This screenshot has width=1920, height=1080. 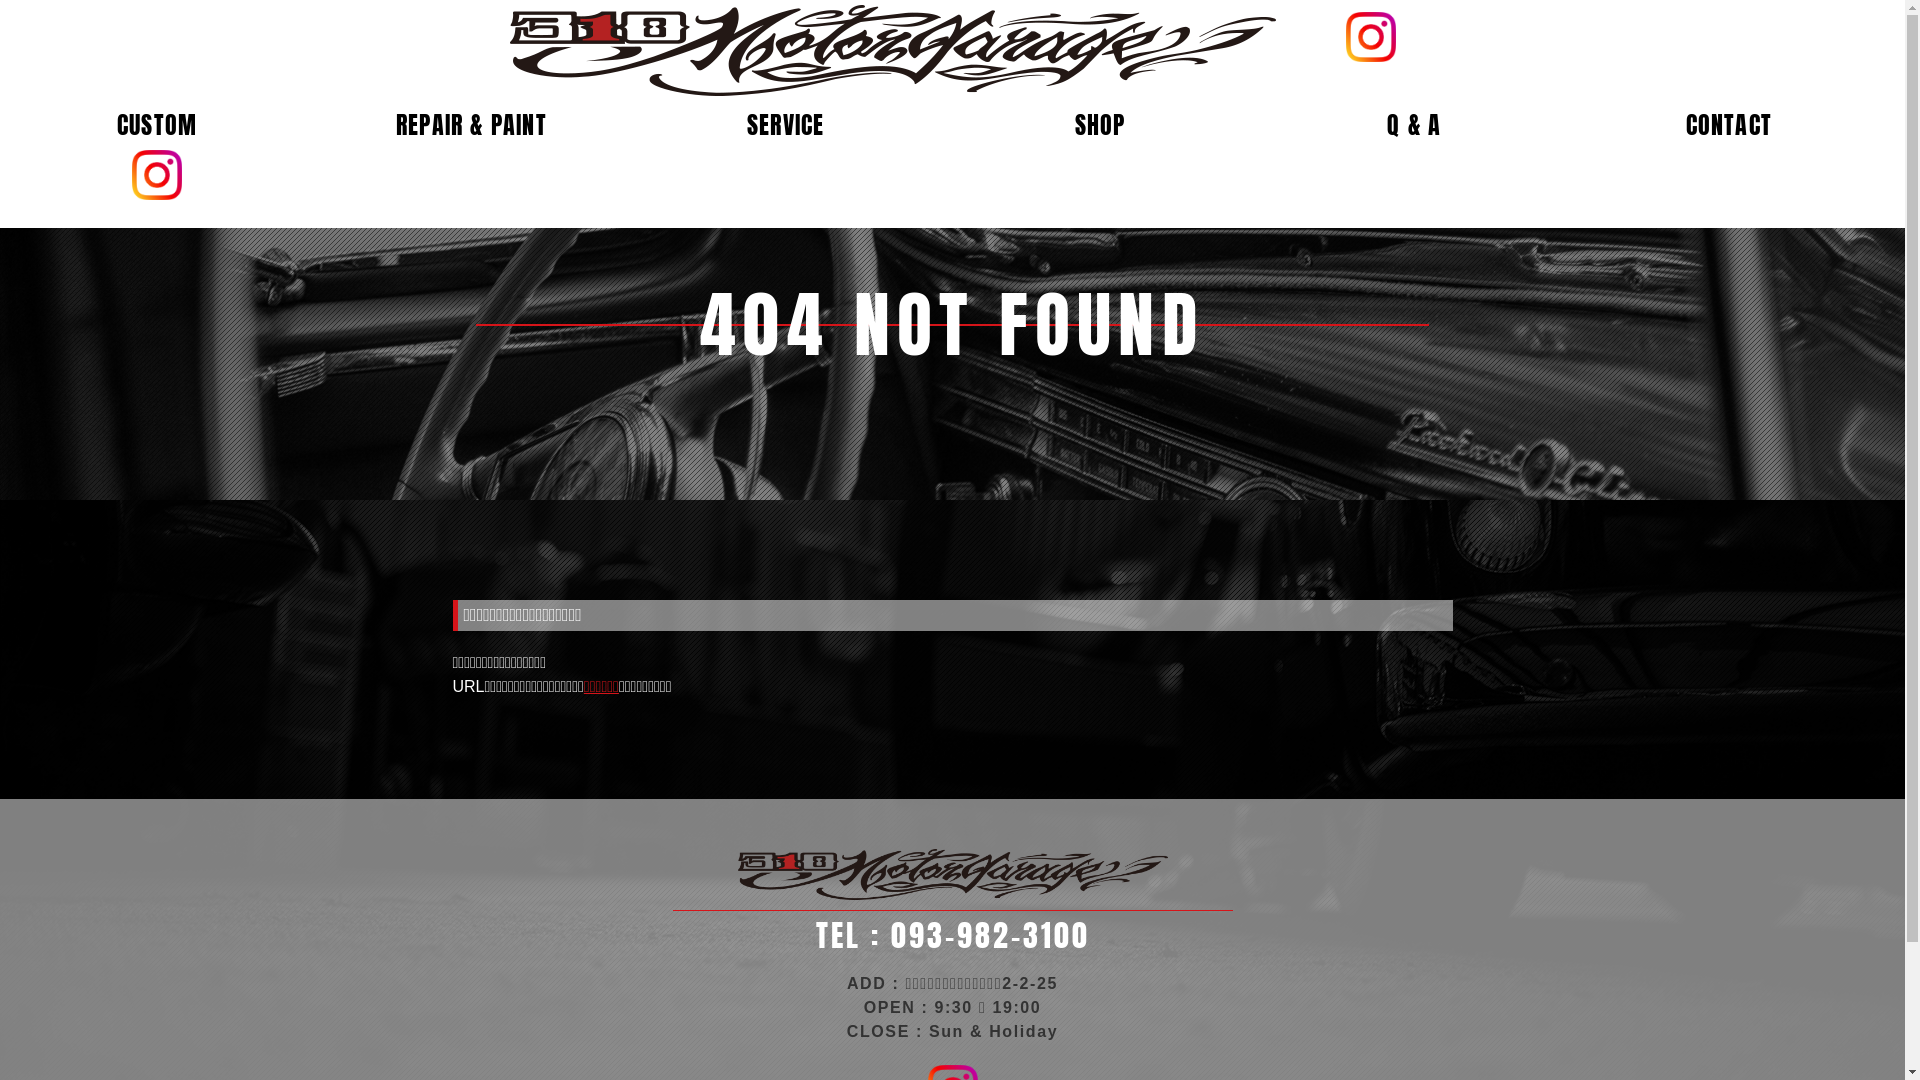 What do you see at coordinates (157, 125) in the screenshot?
I see `CUSTOM` at bounding box center [157, 125].